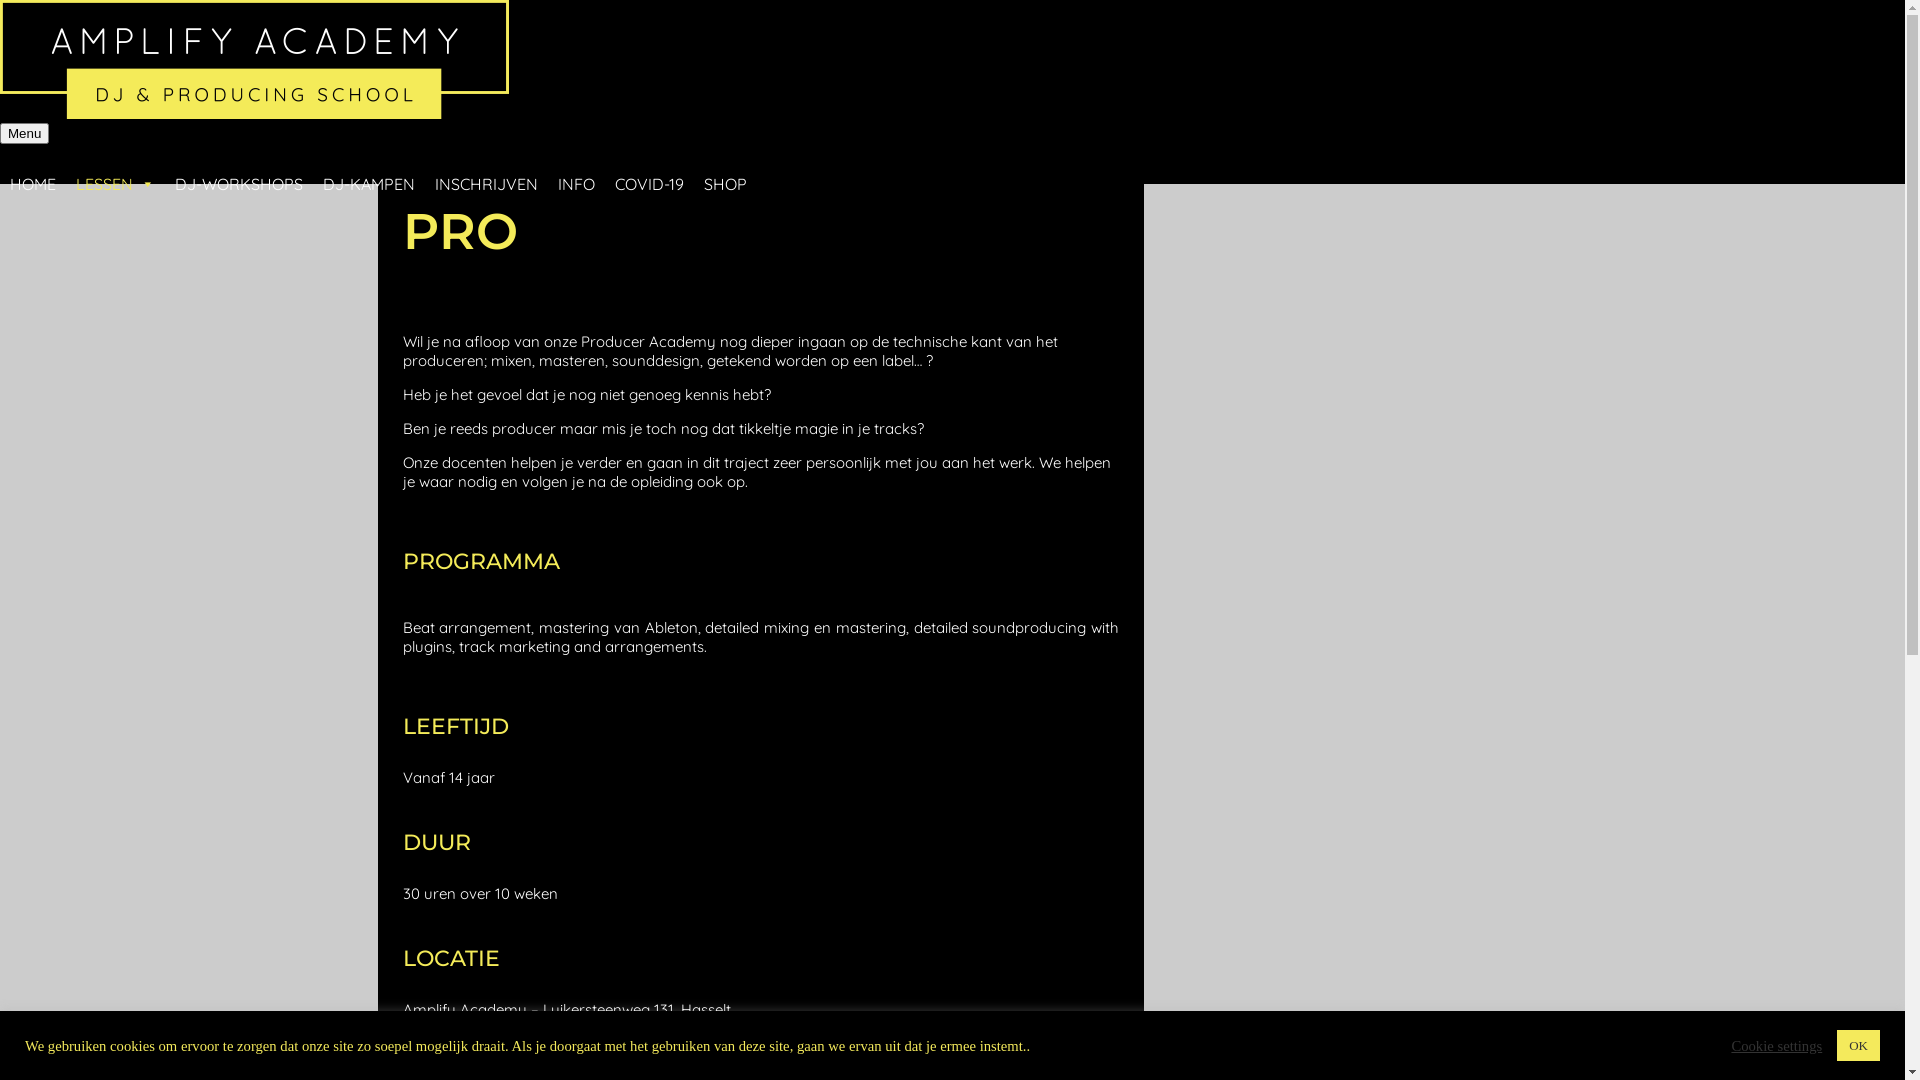 The width and height of the screenshot is (1920, 1080). What do you see at coordinates (24, 134) in the screenshot?
I see `Menu` at bounding box center [24, 134].